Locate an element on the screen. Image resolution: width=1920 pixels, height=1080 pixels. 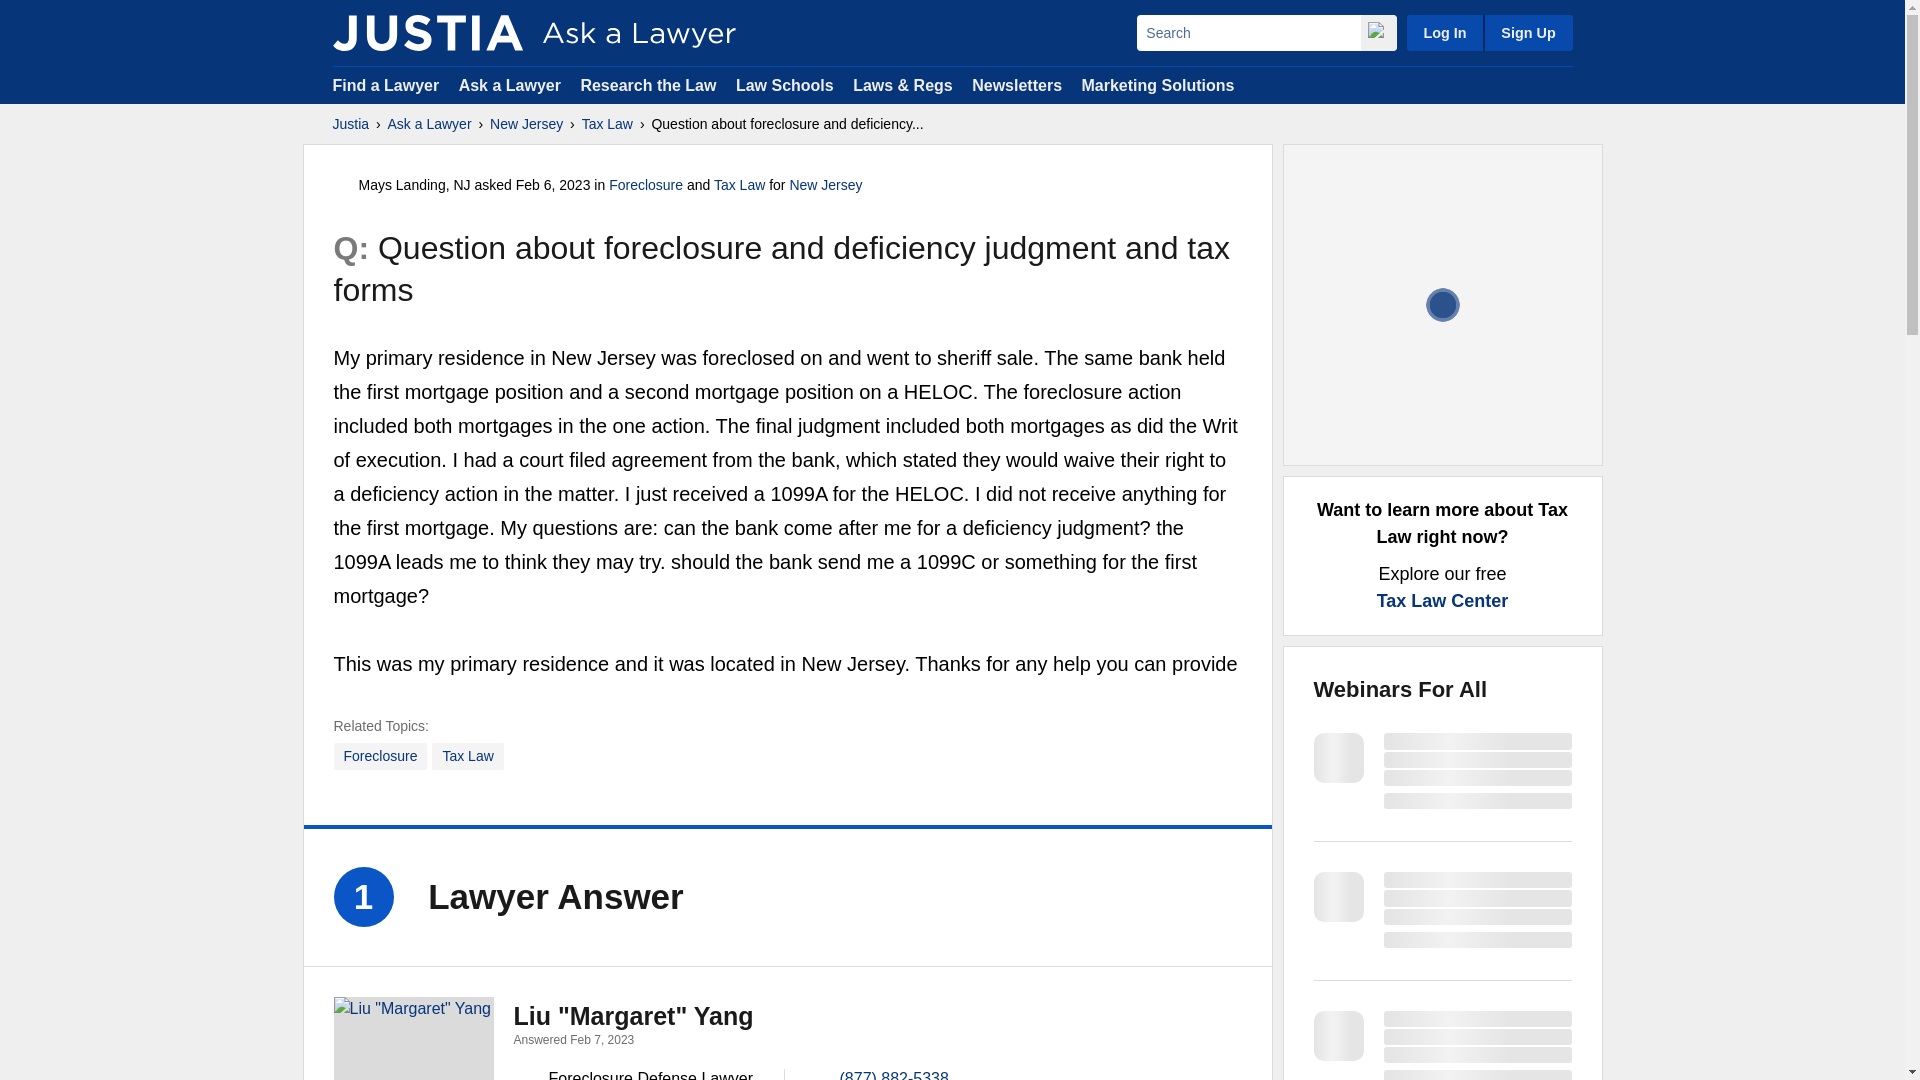
Justia is located at coordinates (350, 124).